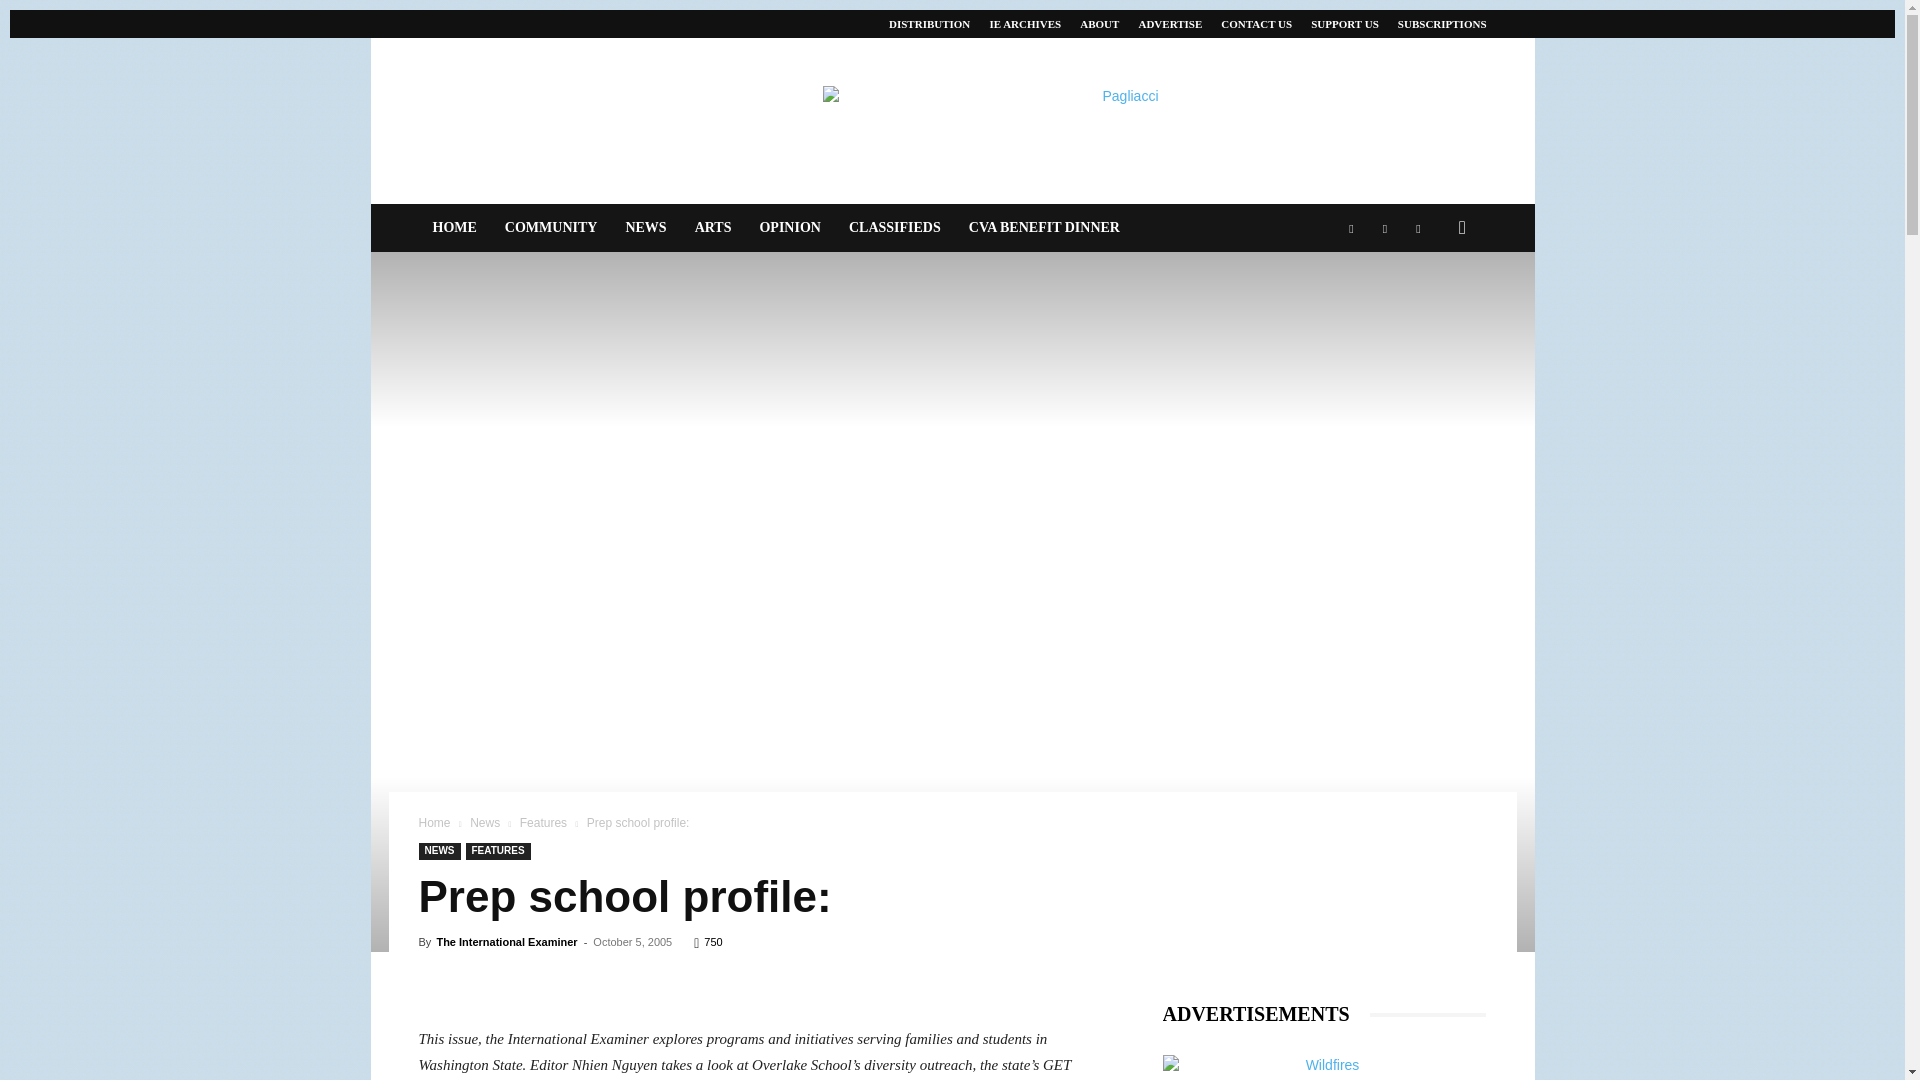 This screenshot has height=1080, width=1920. I want to click on SUPPORT US, so click(1344, 24).